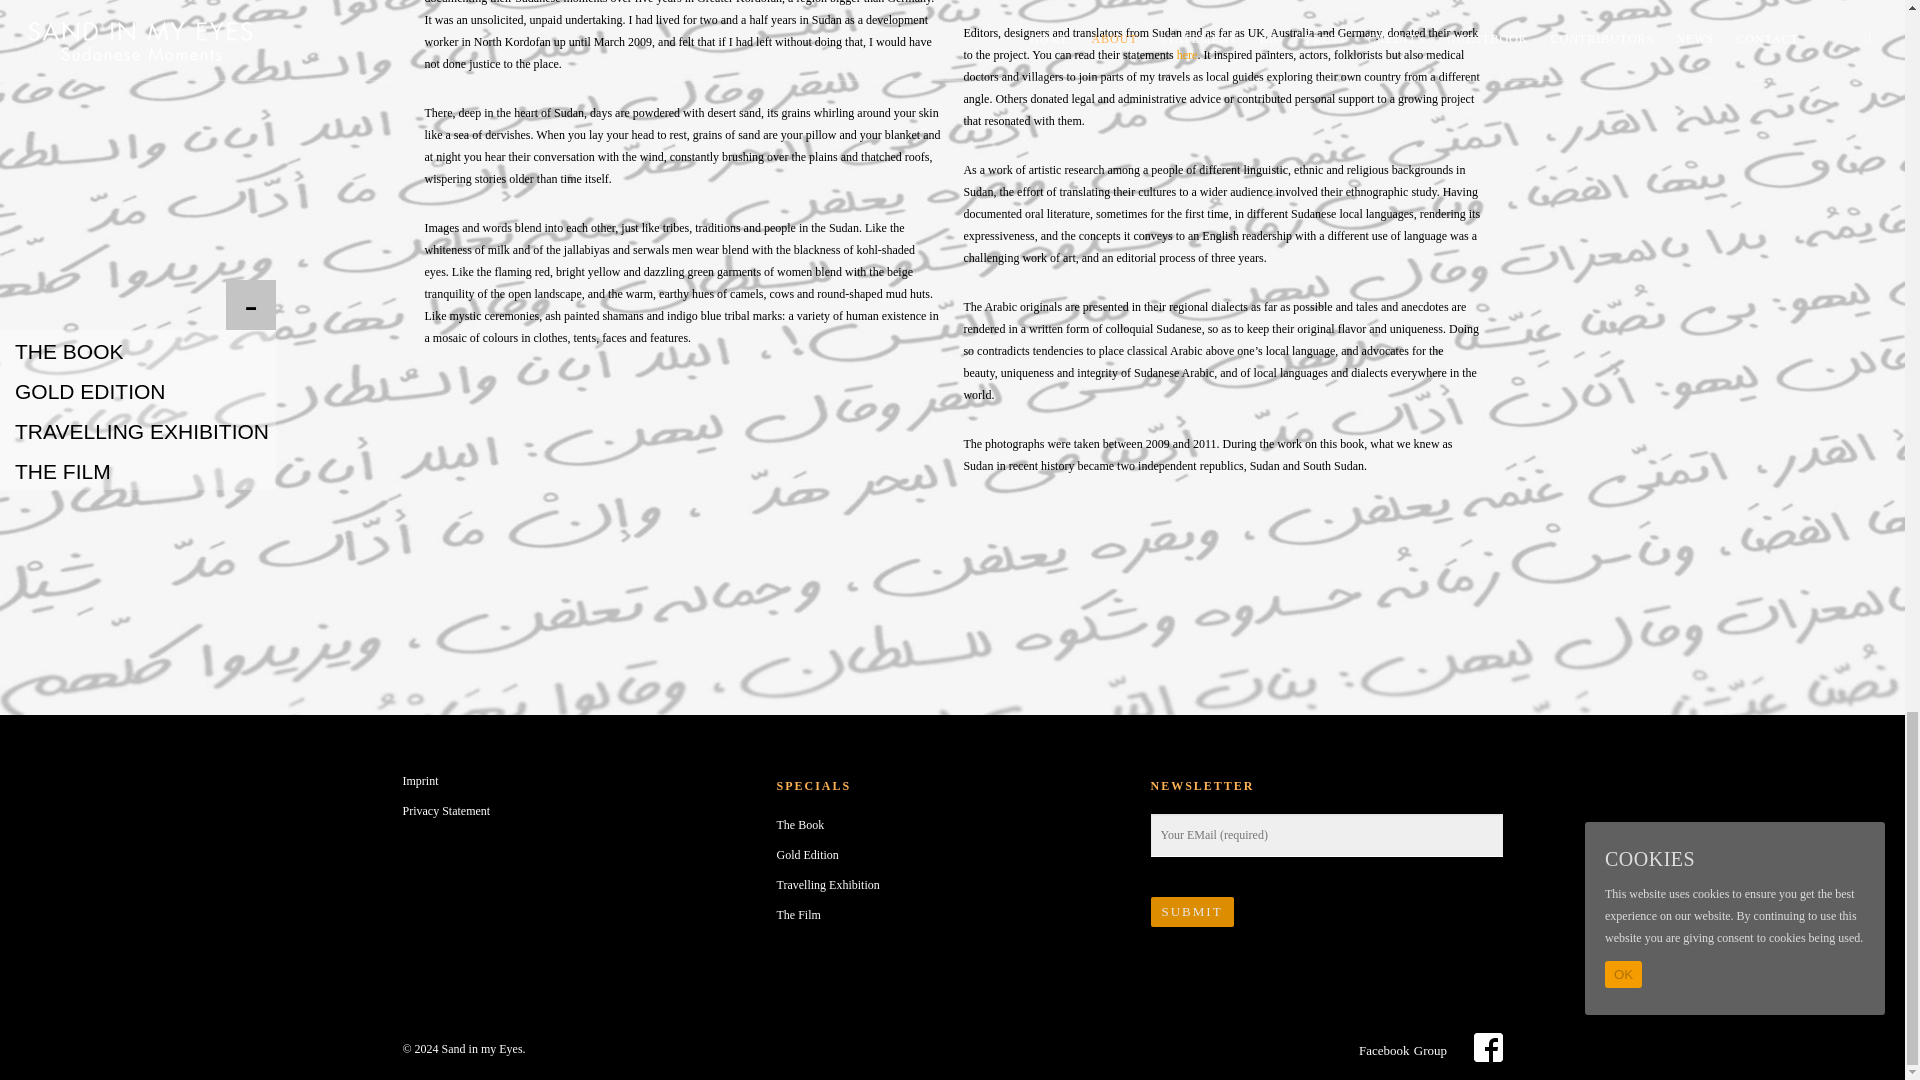 The width and height of the screenshot is (1920, 1080). I want to click on Privacy Statement, so click(578, 810).